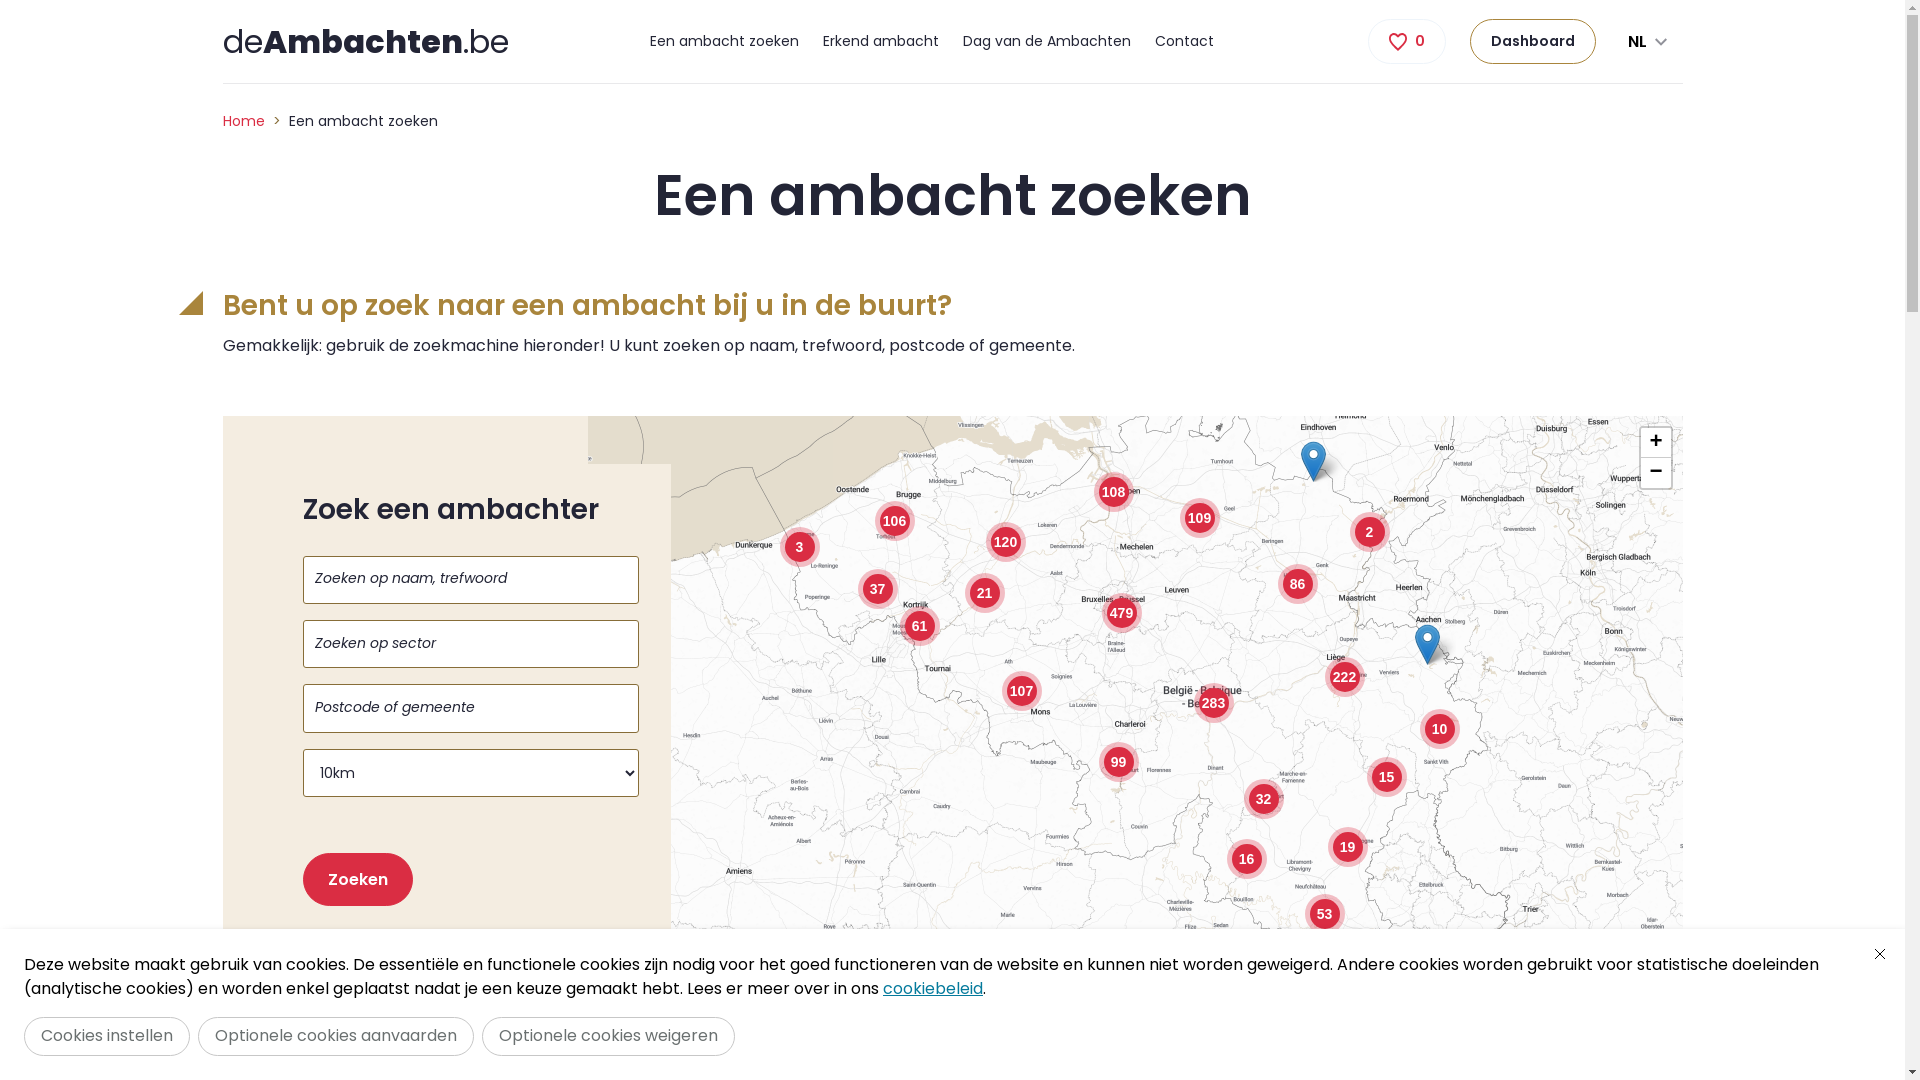 The image size is (1920, 1080). Describe the element at coordinates (1407, 42) in the screenshot. I see `0` at that location.